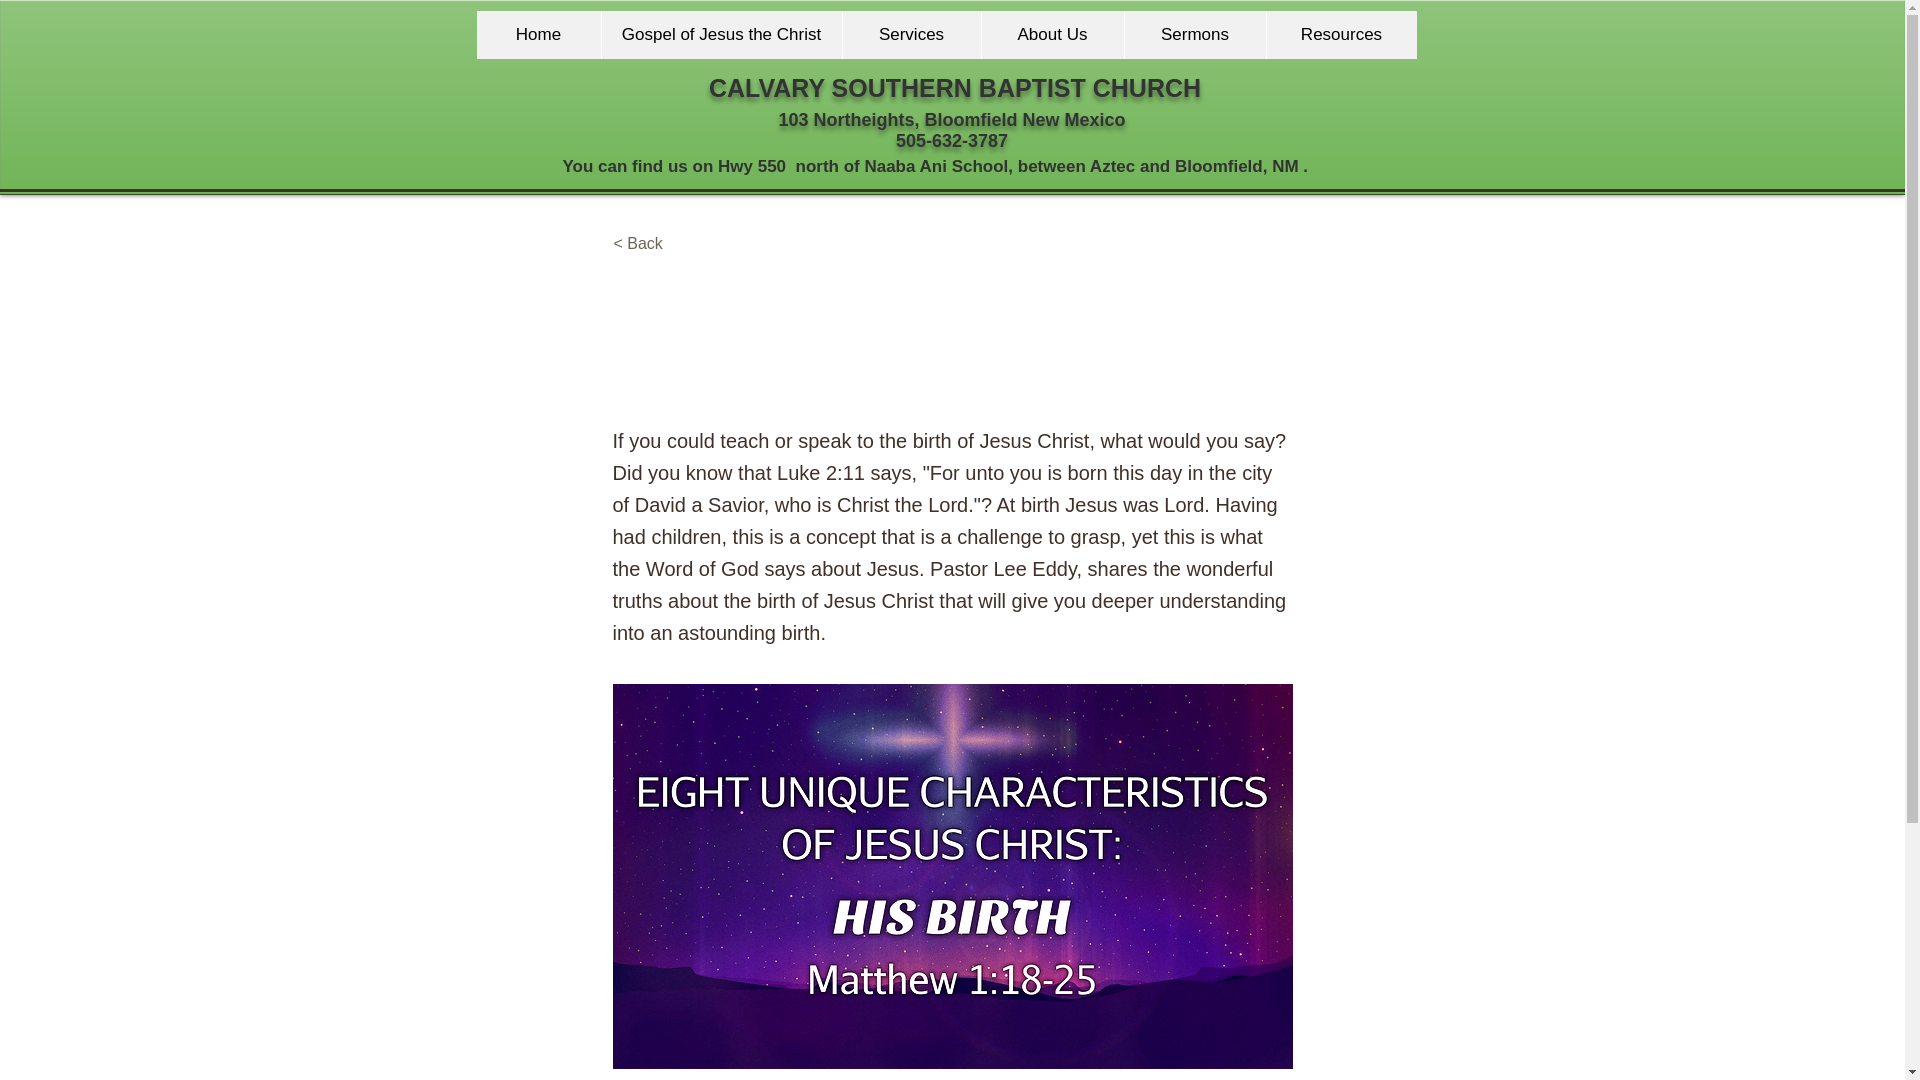 The width and height of the screenshot is (1920, 1080). What do you see at coordinates (1051, 34) in the screenshot?
I see `About Us` at bounding box center [1051, 34].